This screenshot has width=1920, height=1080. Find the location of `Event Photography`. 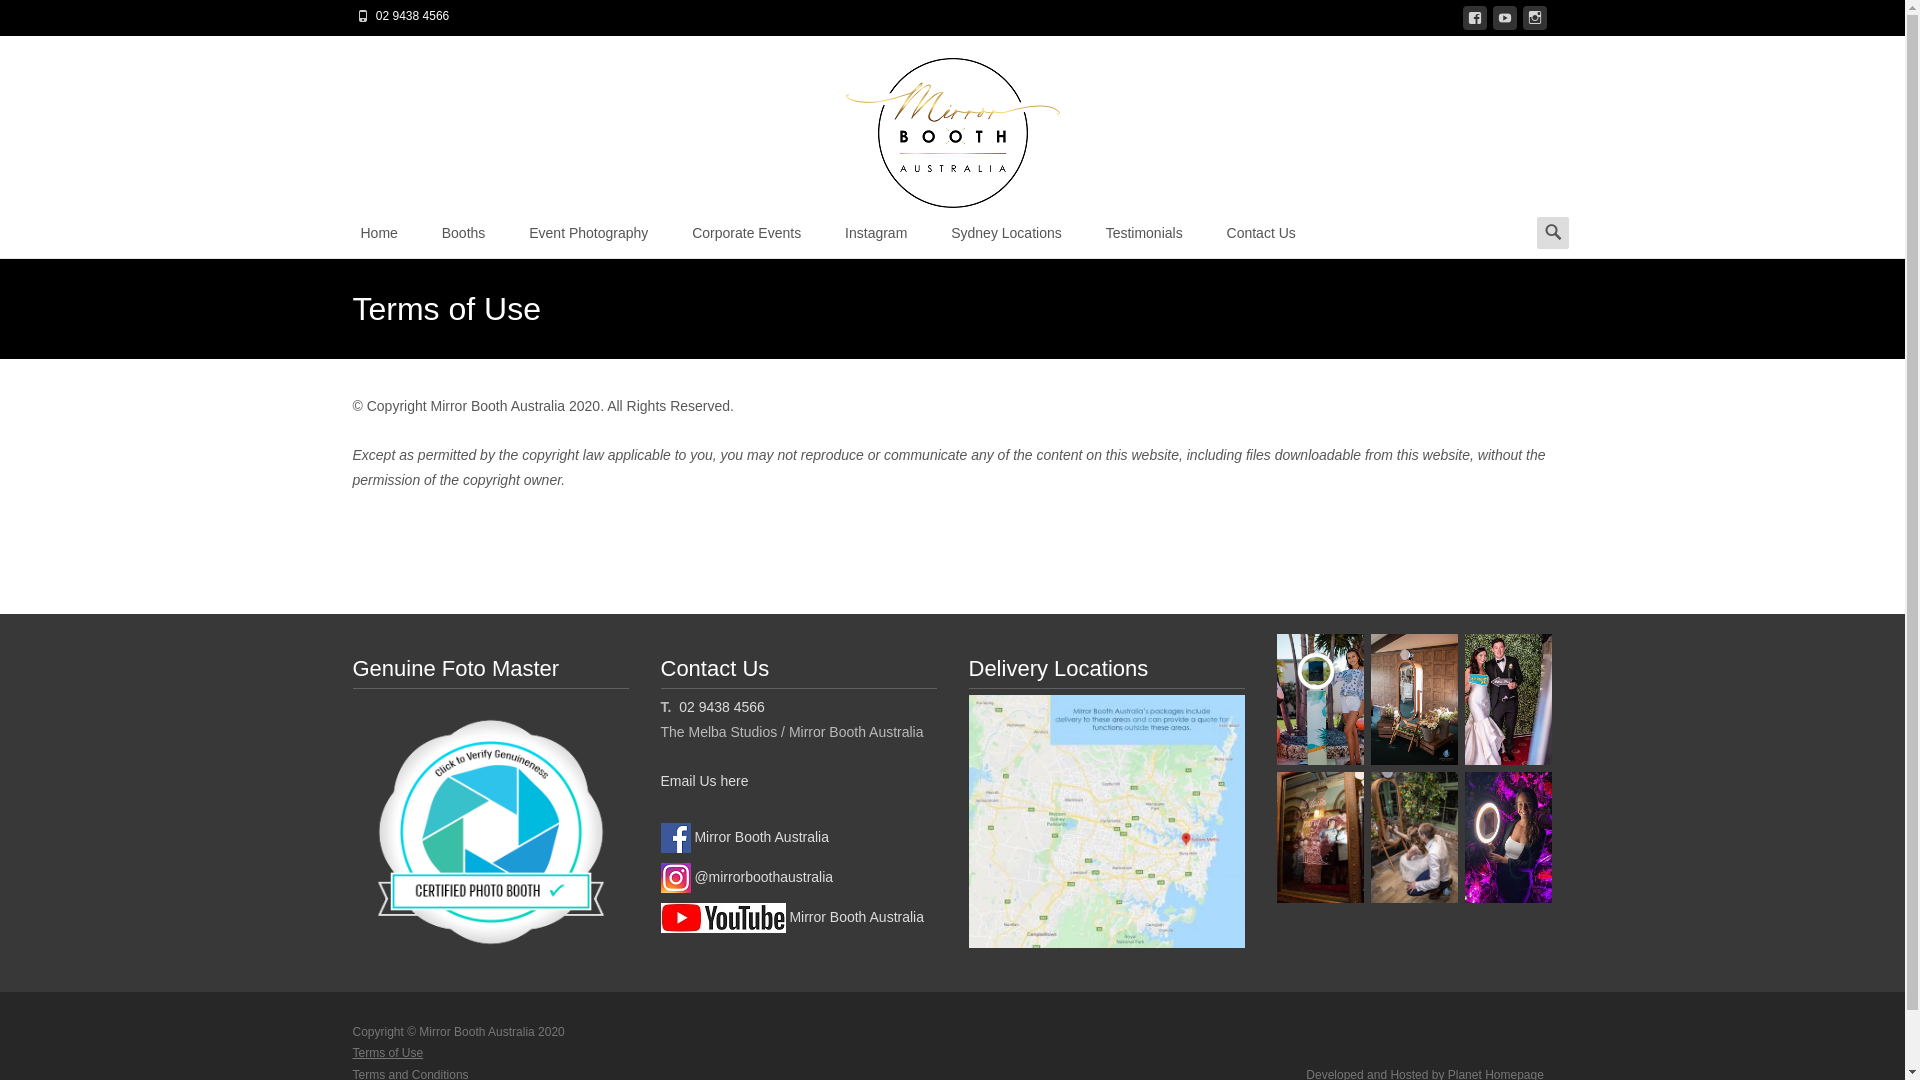

Event Photography is located at coordinates (588, 233).